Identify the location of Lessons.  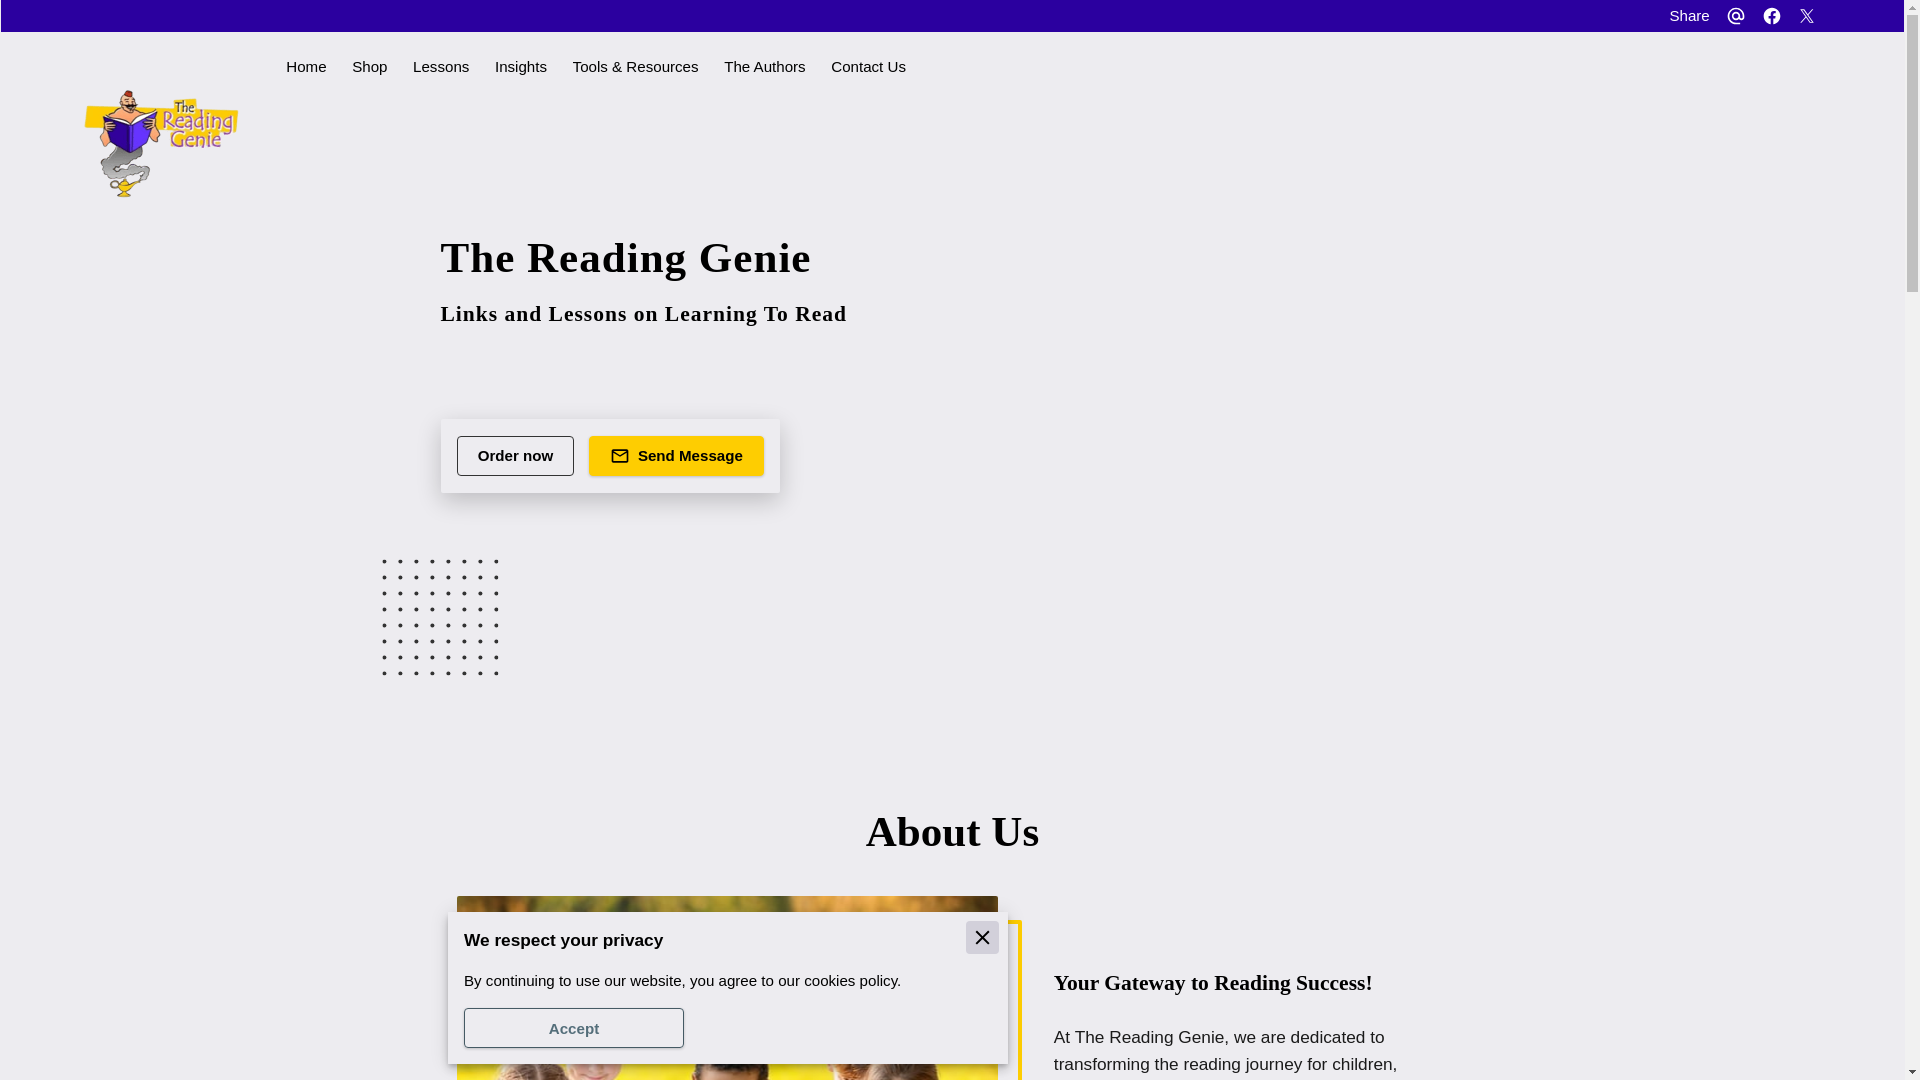
(440, 66).